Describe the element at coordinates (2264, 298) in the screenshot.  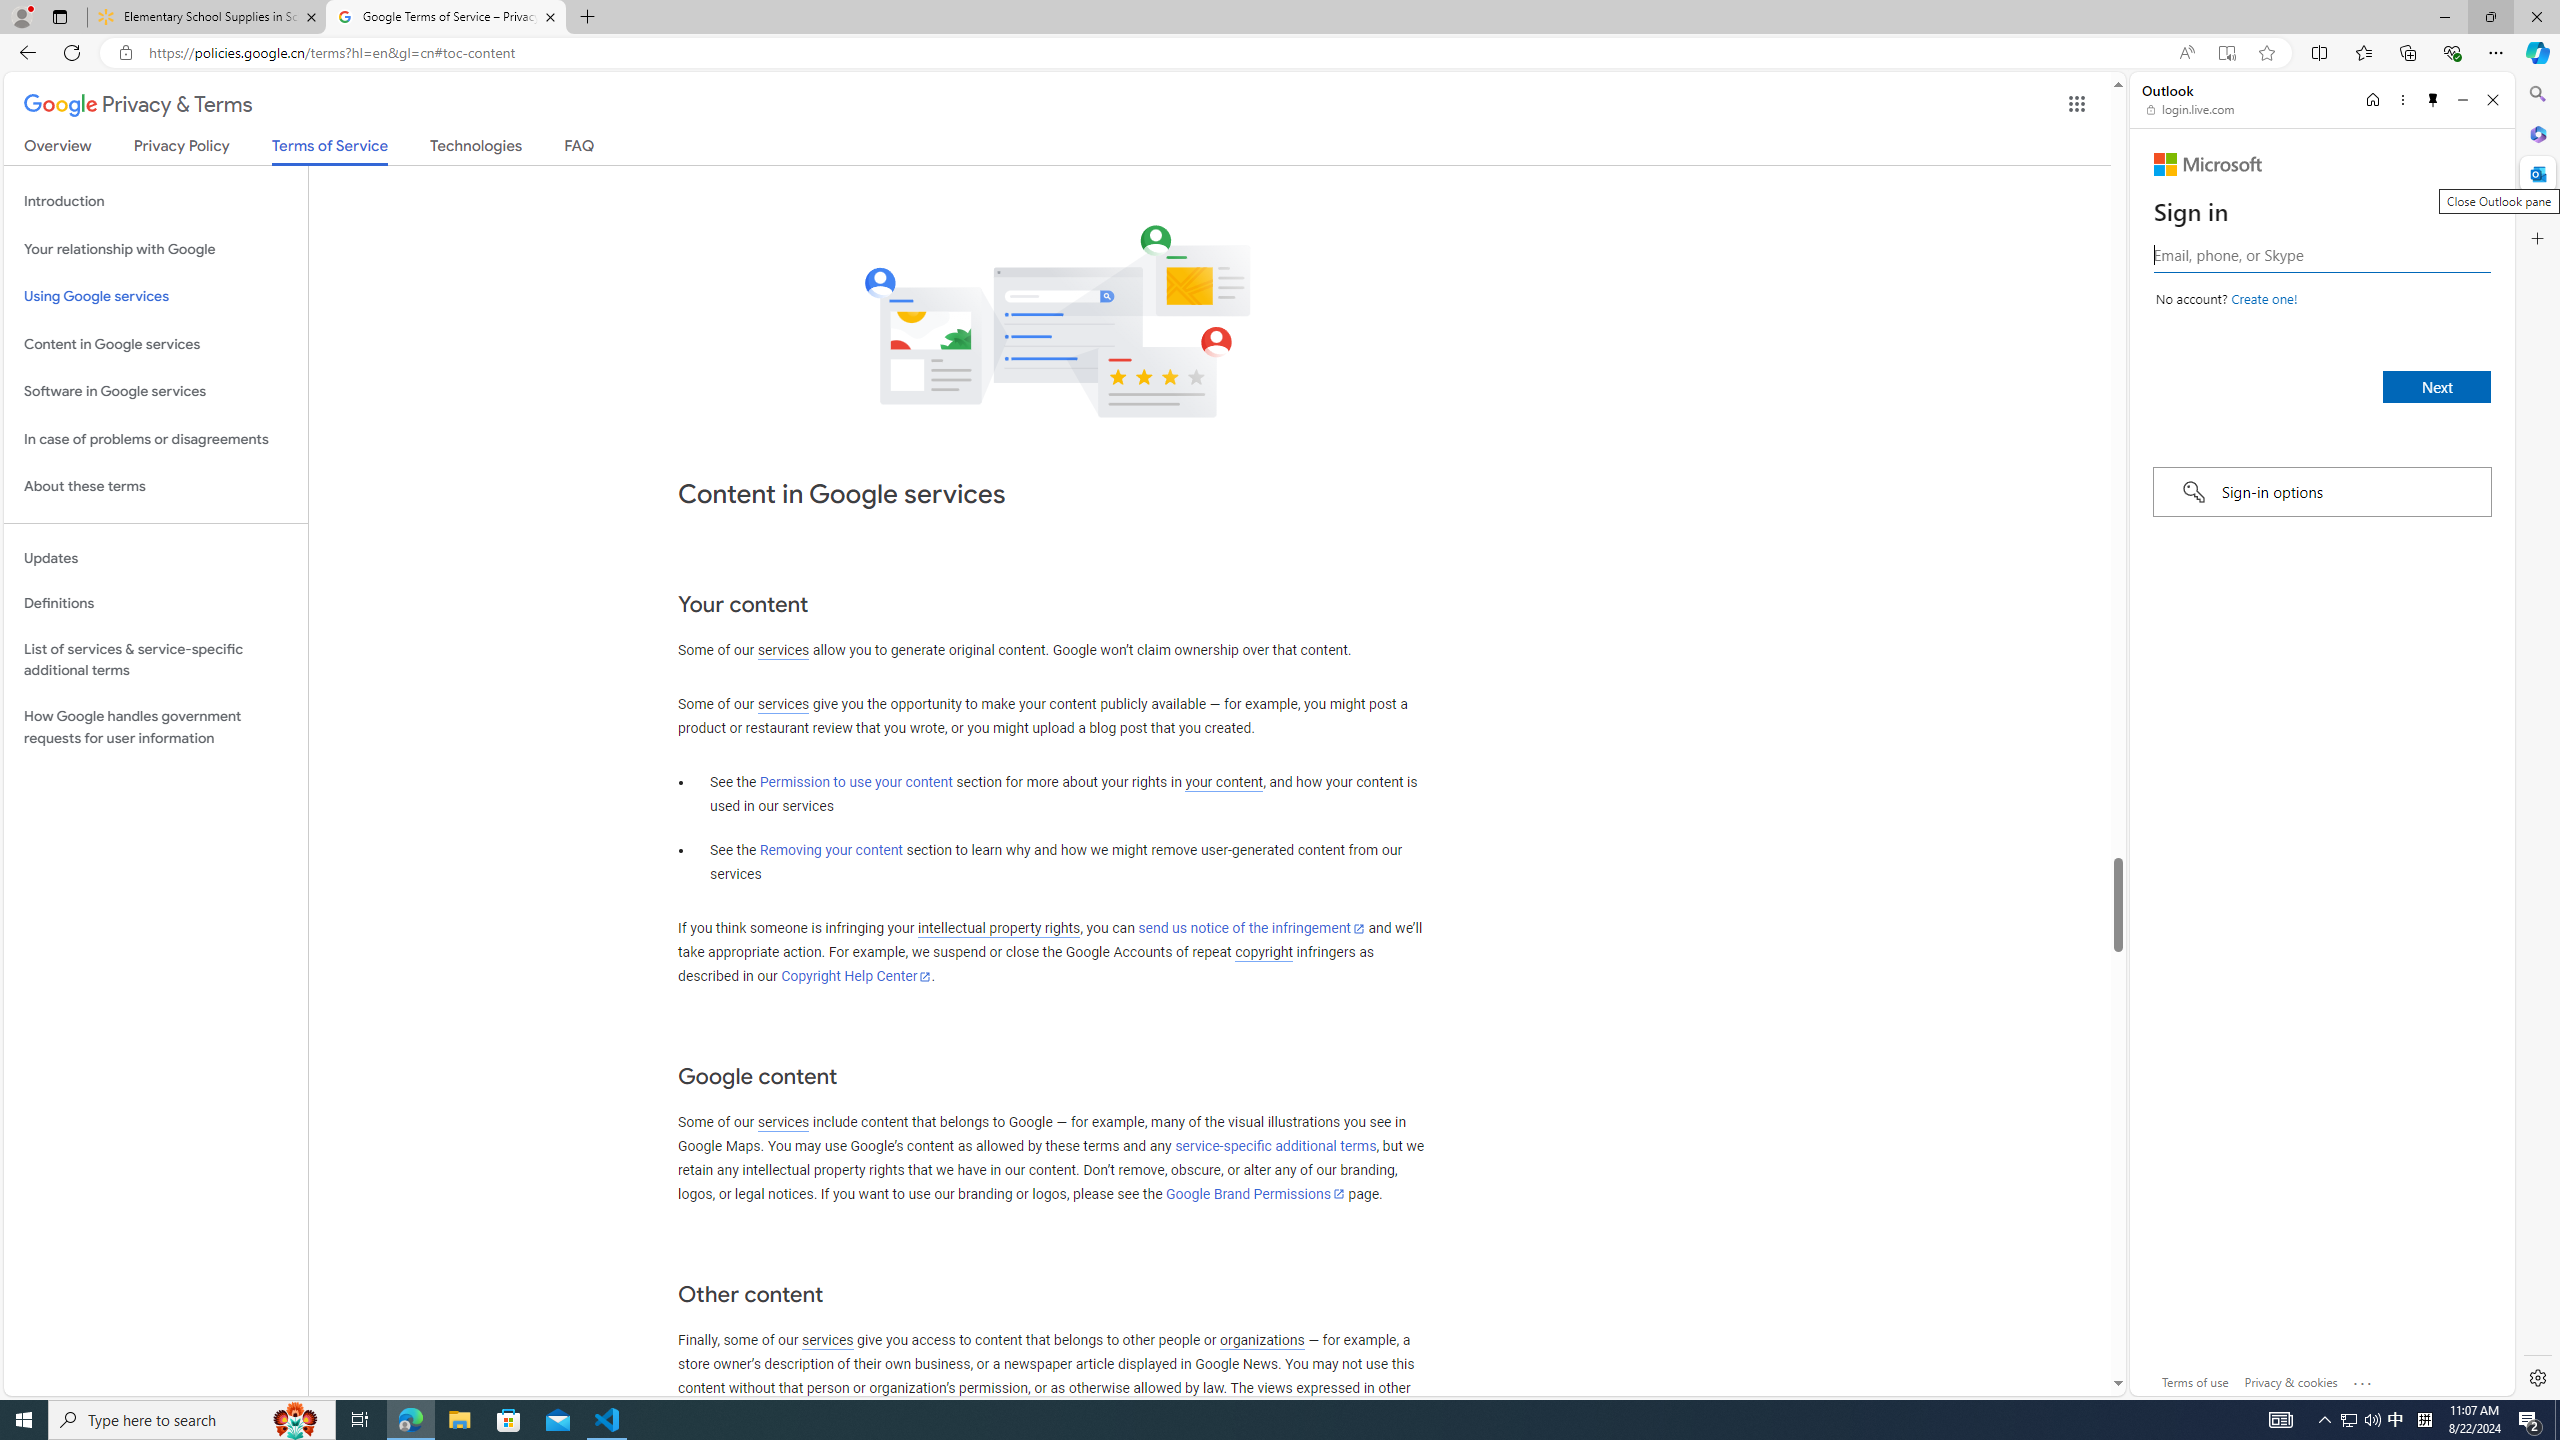
I see `Create a Microsoft account` at that location.